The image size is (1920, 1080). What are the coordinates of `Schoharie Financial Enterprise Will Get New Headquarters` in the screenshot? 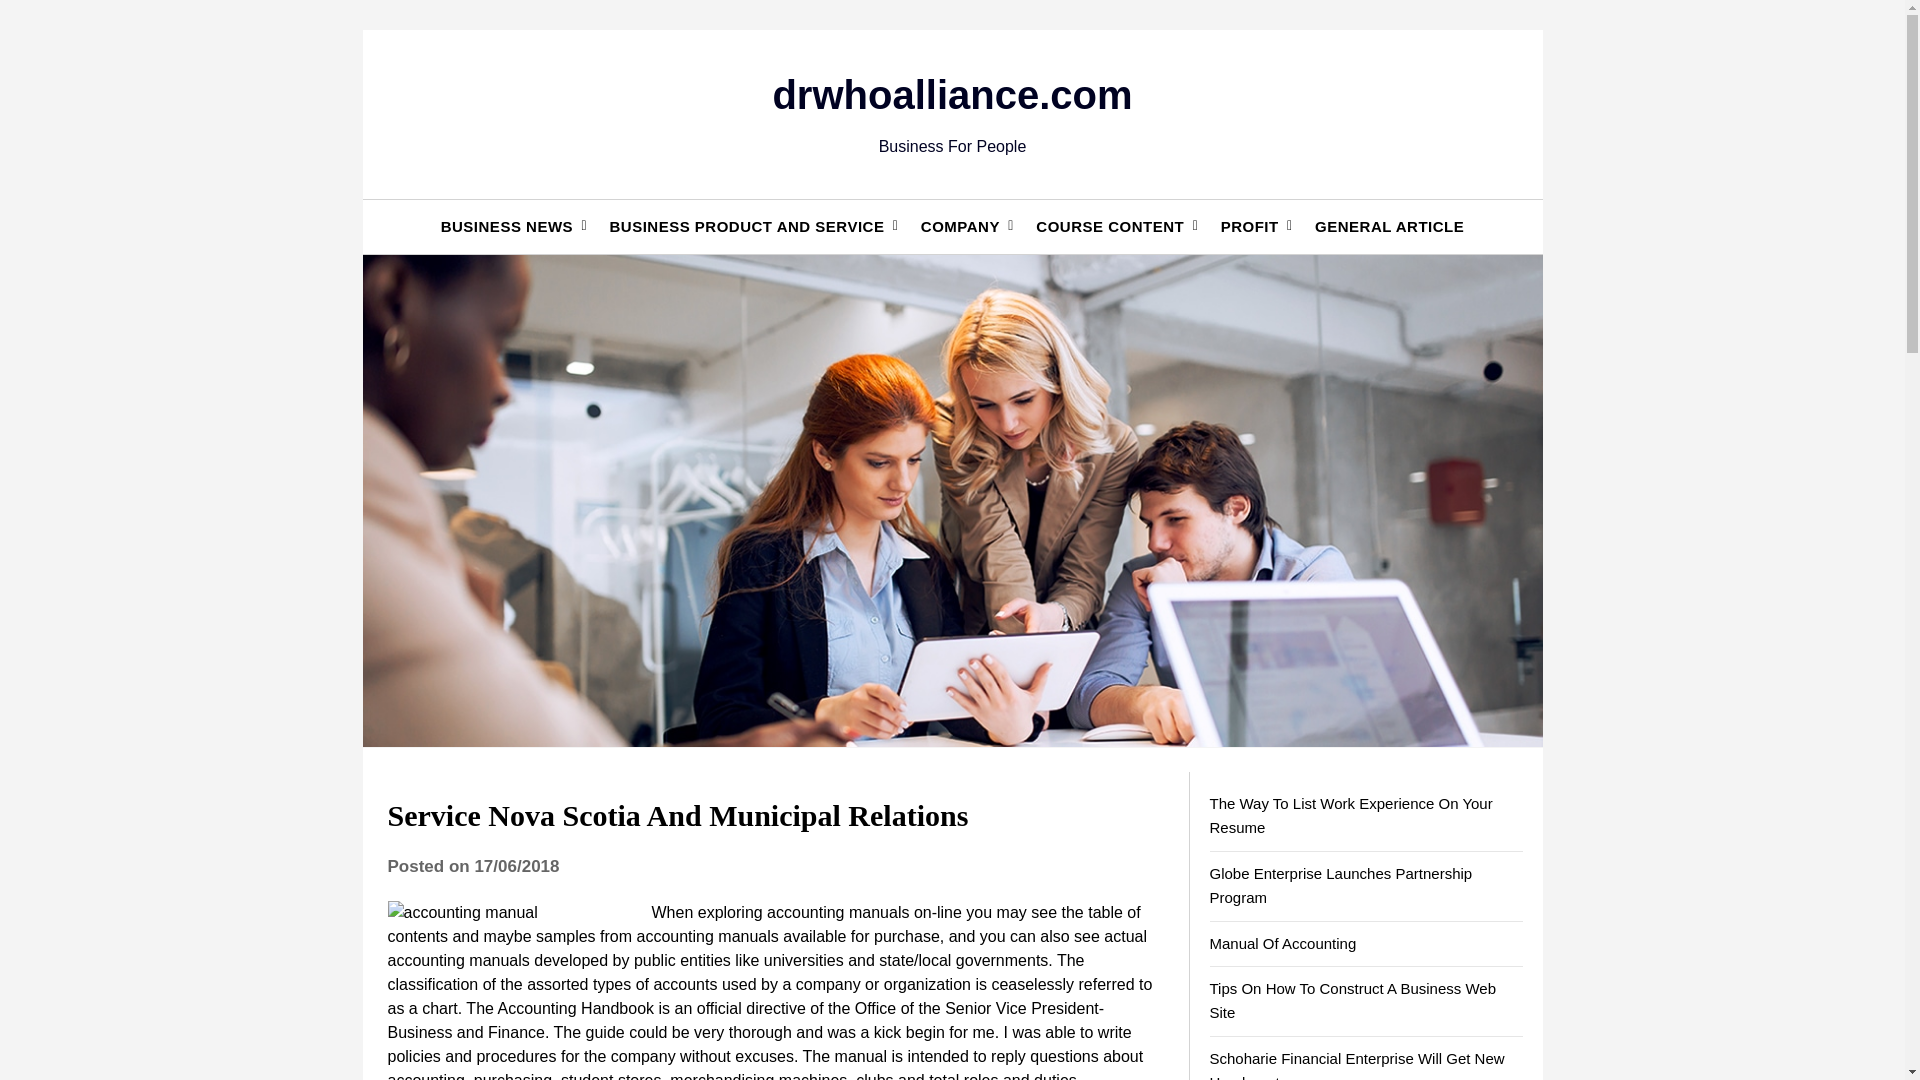 It's located at (1357, 1064).